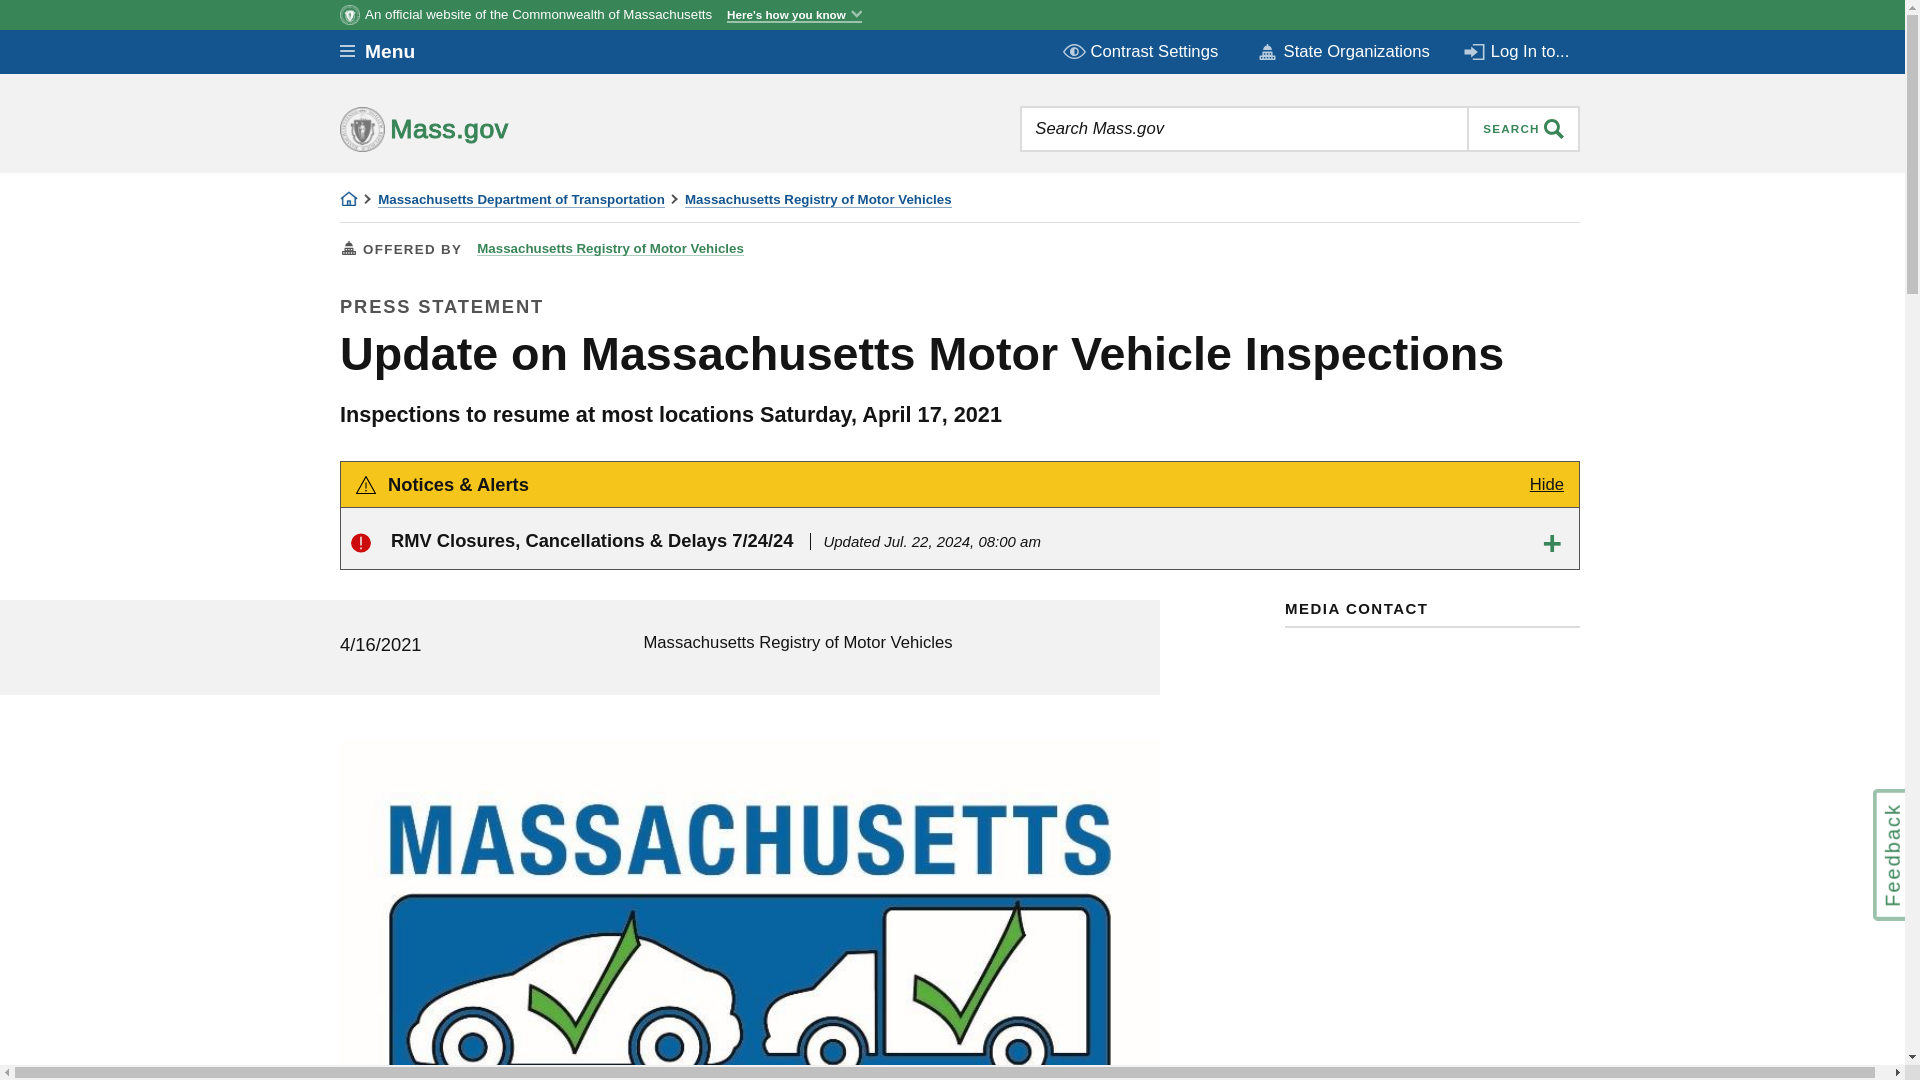 This screenshot has width=1920, height=1080. I want to click on Log In to..., so click(1518, 51).